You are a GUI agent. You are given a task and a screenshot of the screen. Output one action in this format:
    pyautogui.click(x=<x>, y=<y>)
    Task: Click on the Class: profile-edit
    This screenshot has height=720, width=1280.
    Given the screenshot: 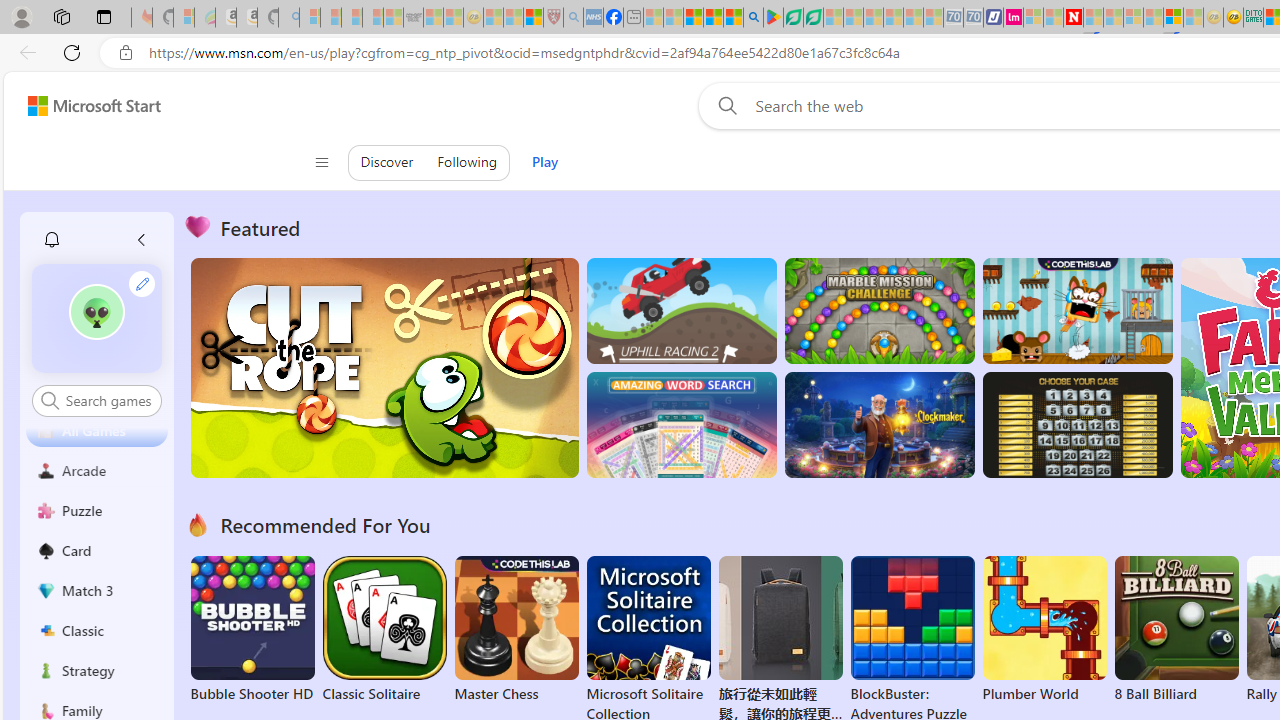 What is the action you would take?
    pyautogui.click(x=142, y=283)
    